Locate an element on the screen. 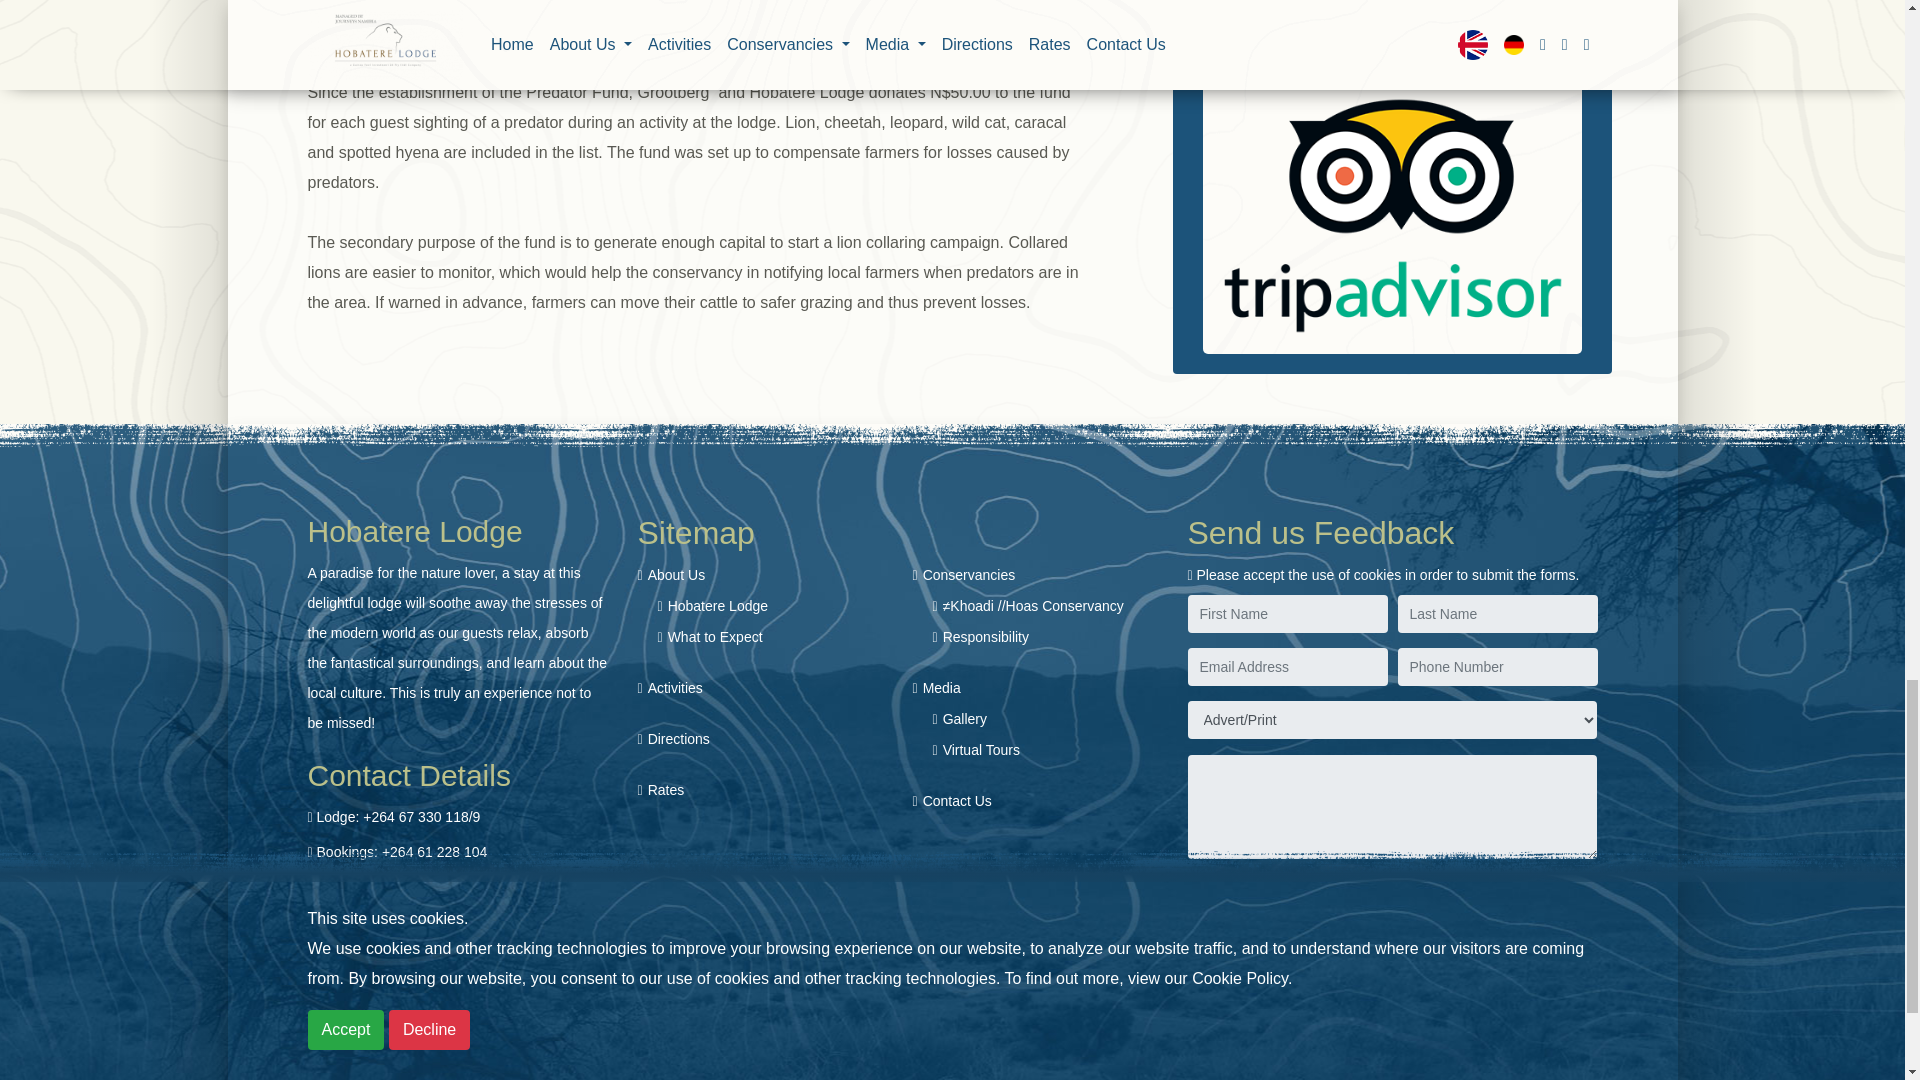  Emergencies is located at coordinates (418, 887).